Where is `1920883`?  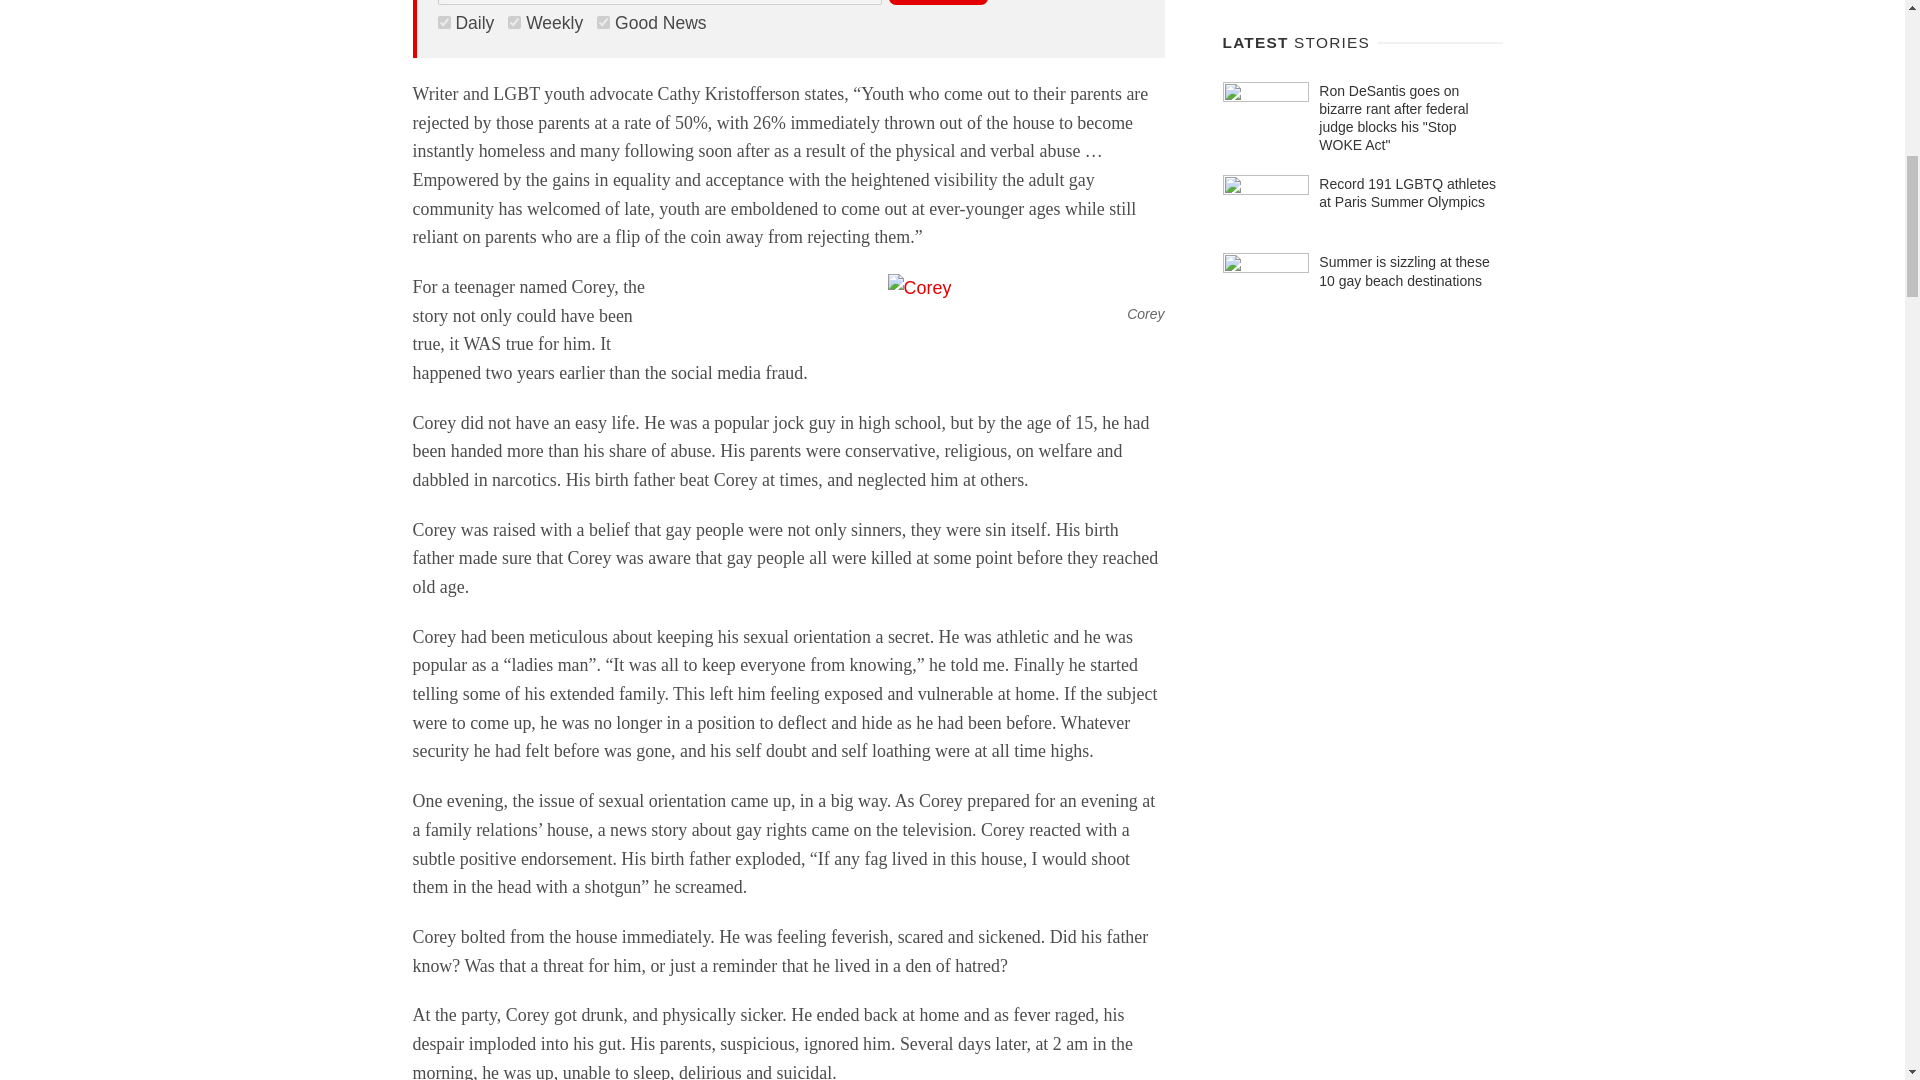
1920883 is located at coordinates (604, 22).